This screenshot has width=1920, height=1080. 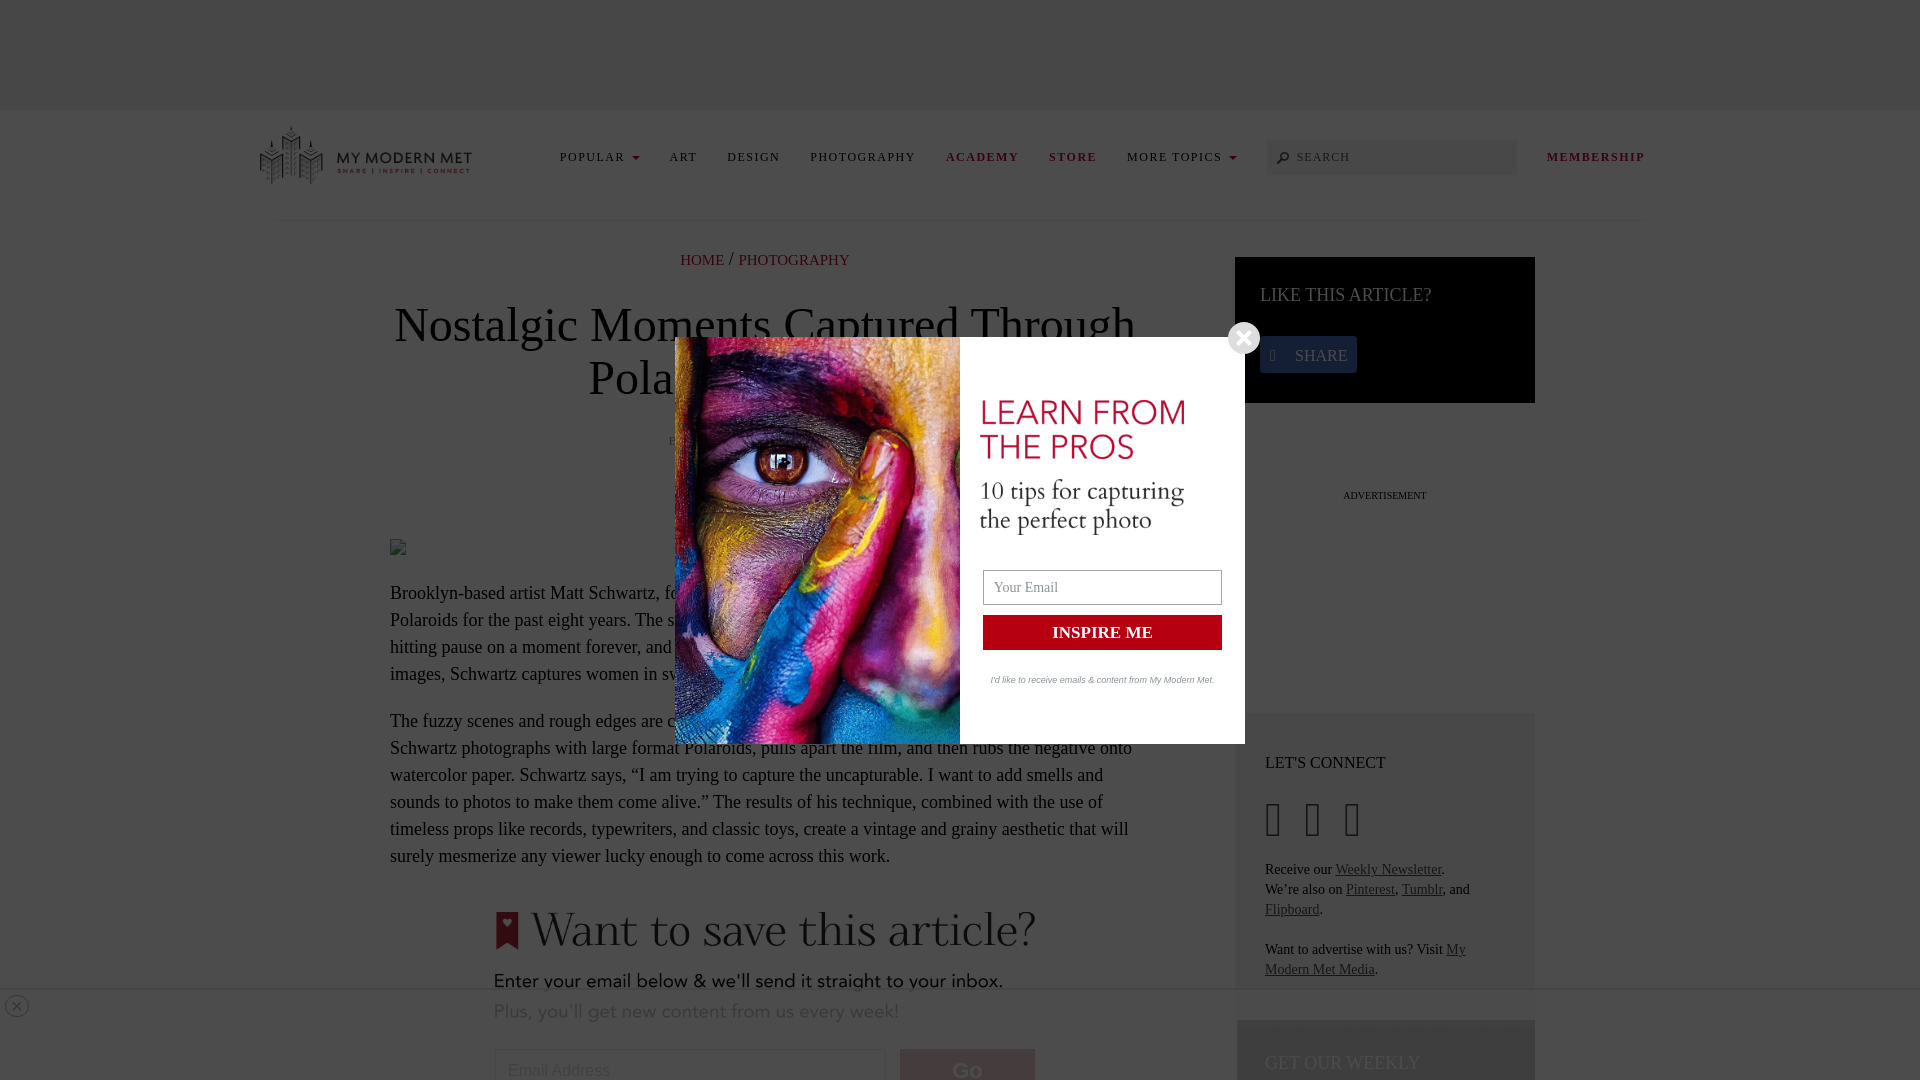 What do you see at coordinates (1244, 338) in the screenshot?
I see `Close` at bounding box center [1244, 338].